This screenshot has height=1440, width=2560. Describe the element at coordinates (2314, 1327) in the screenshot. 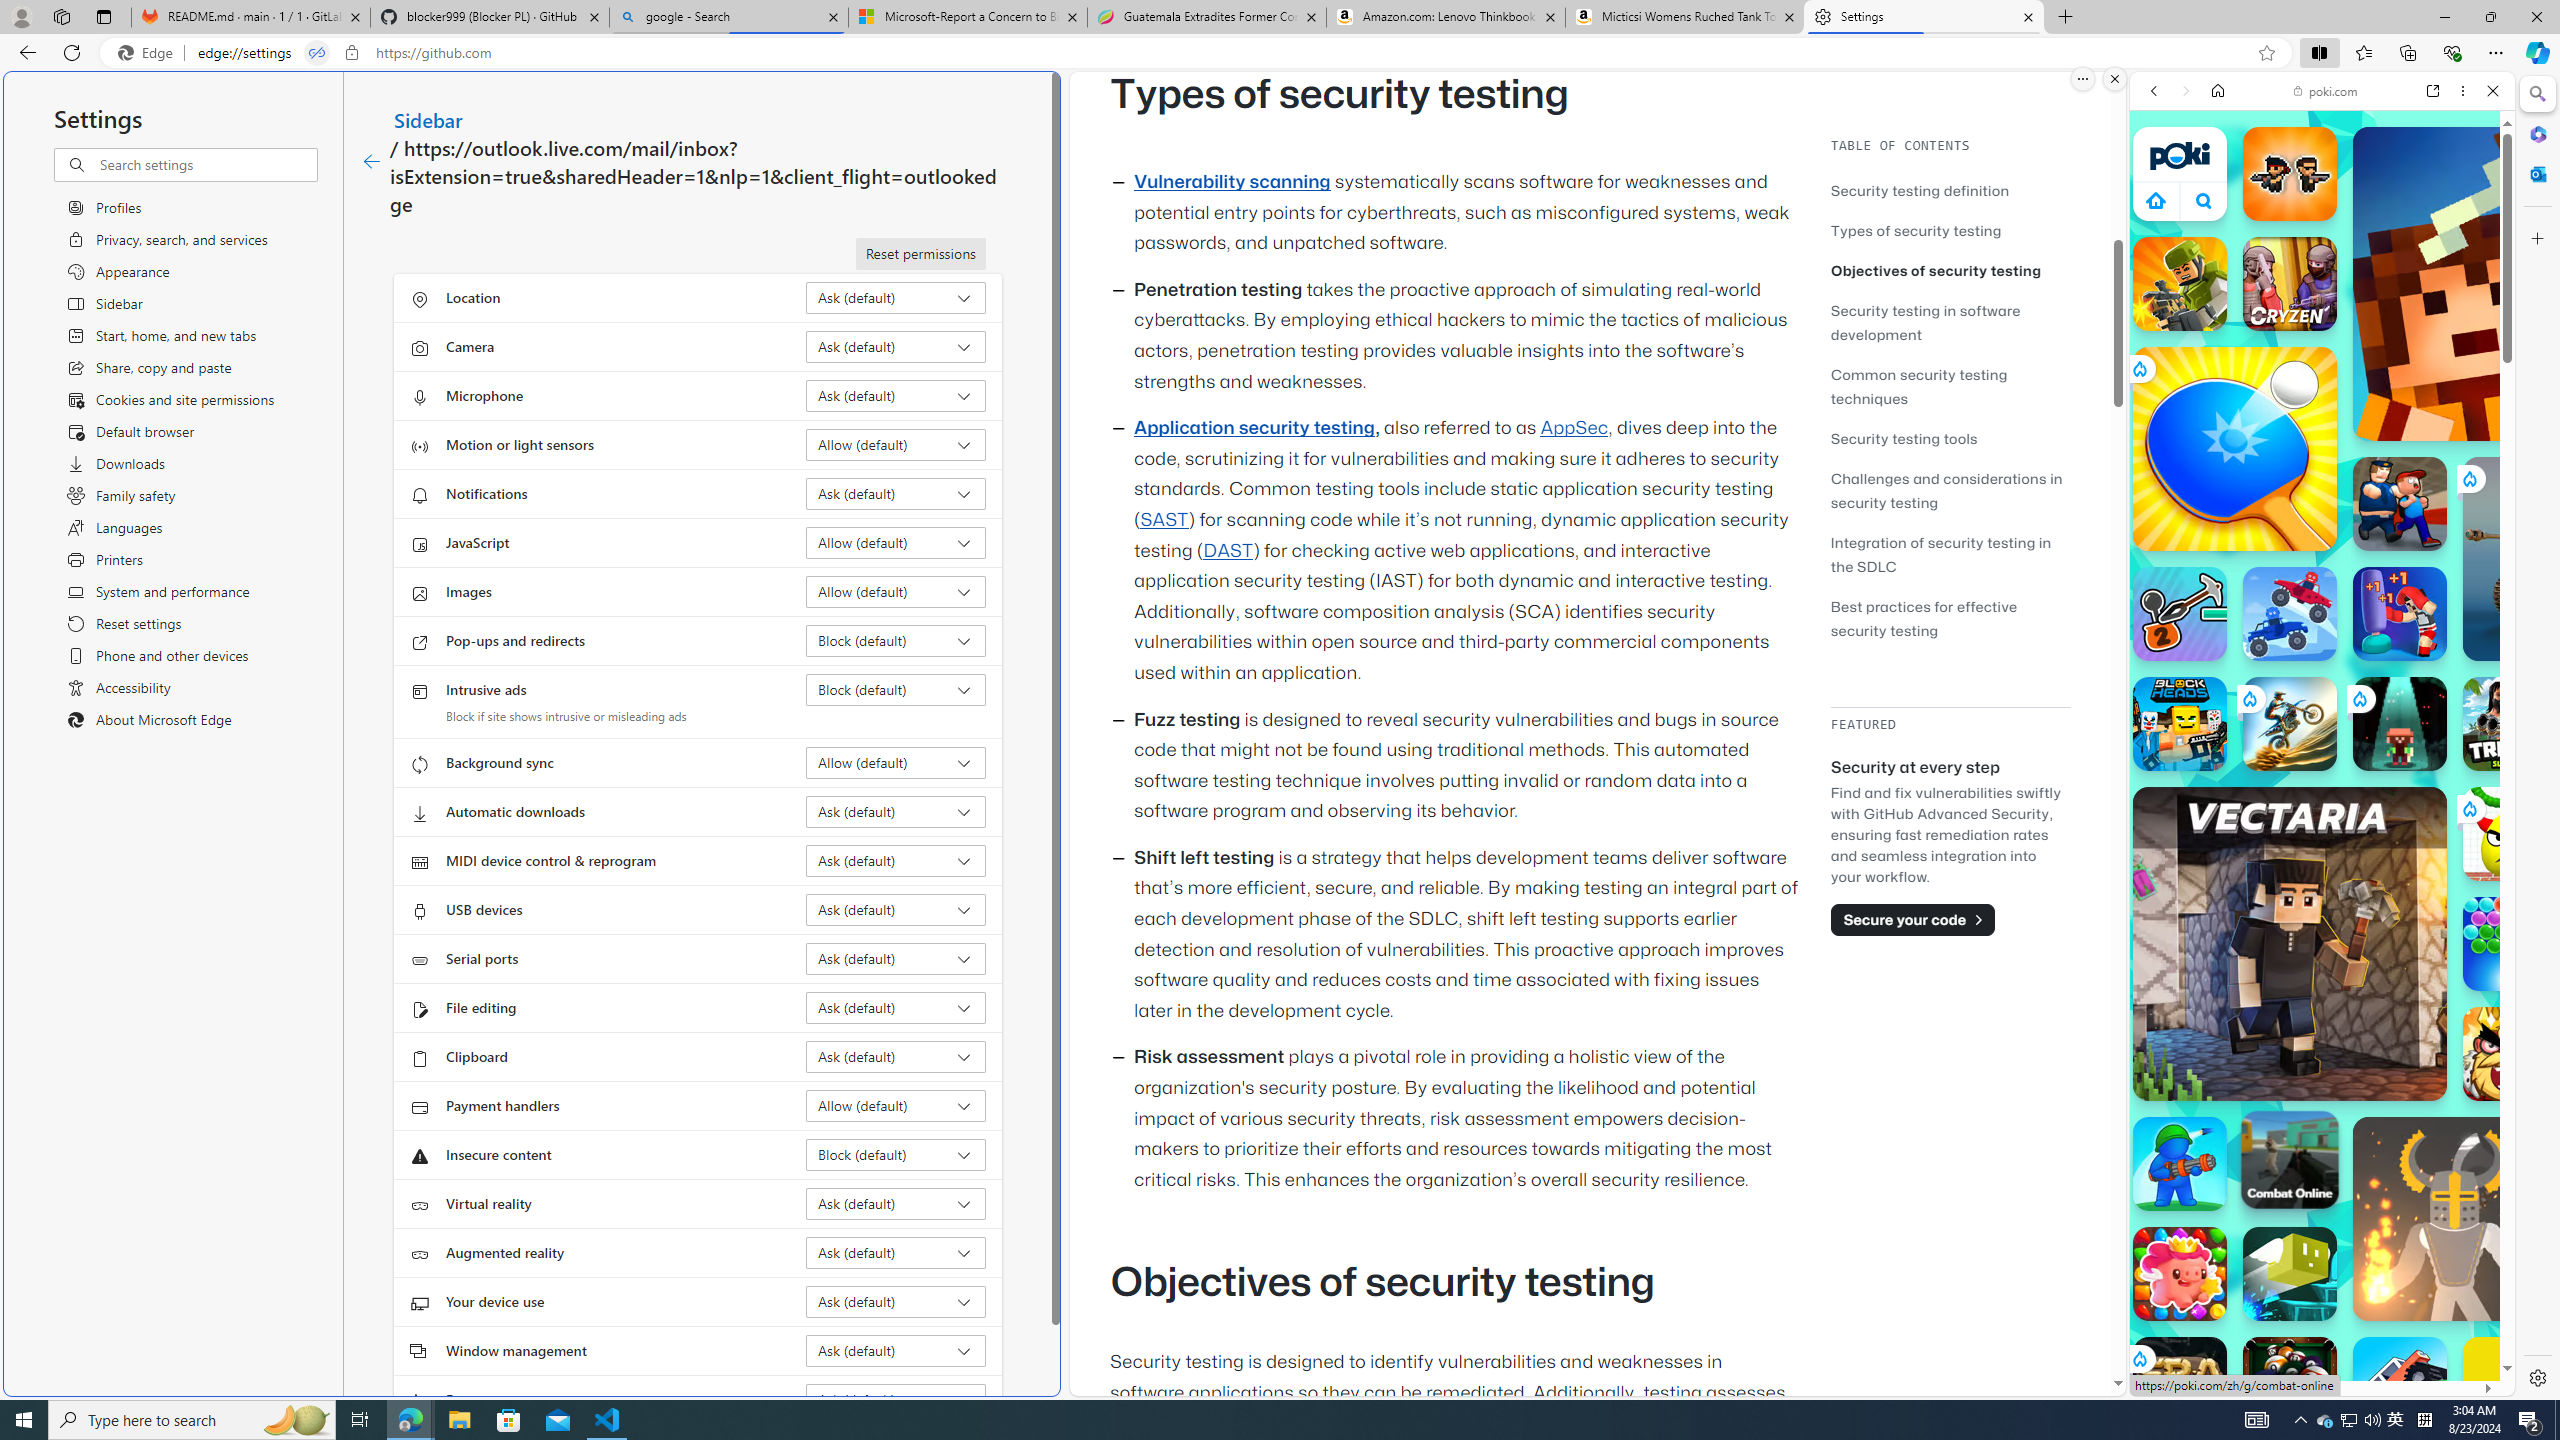

I see `Poki` at that location.